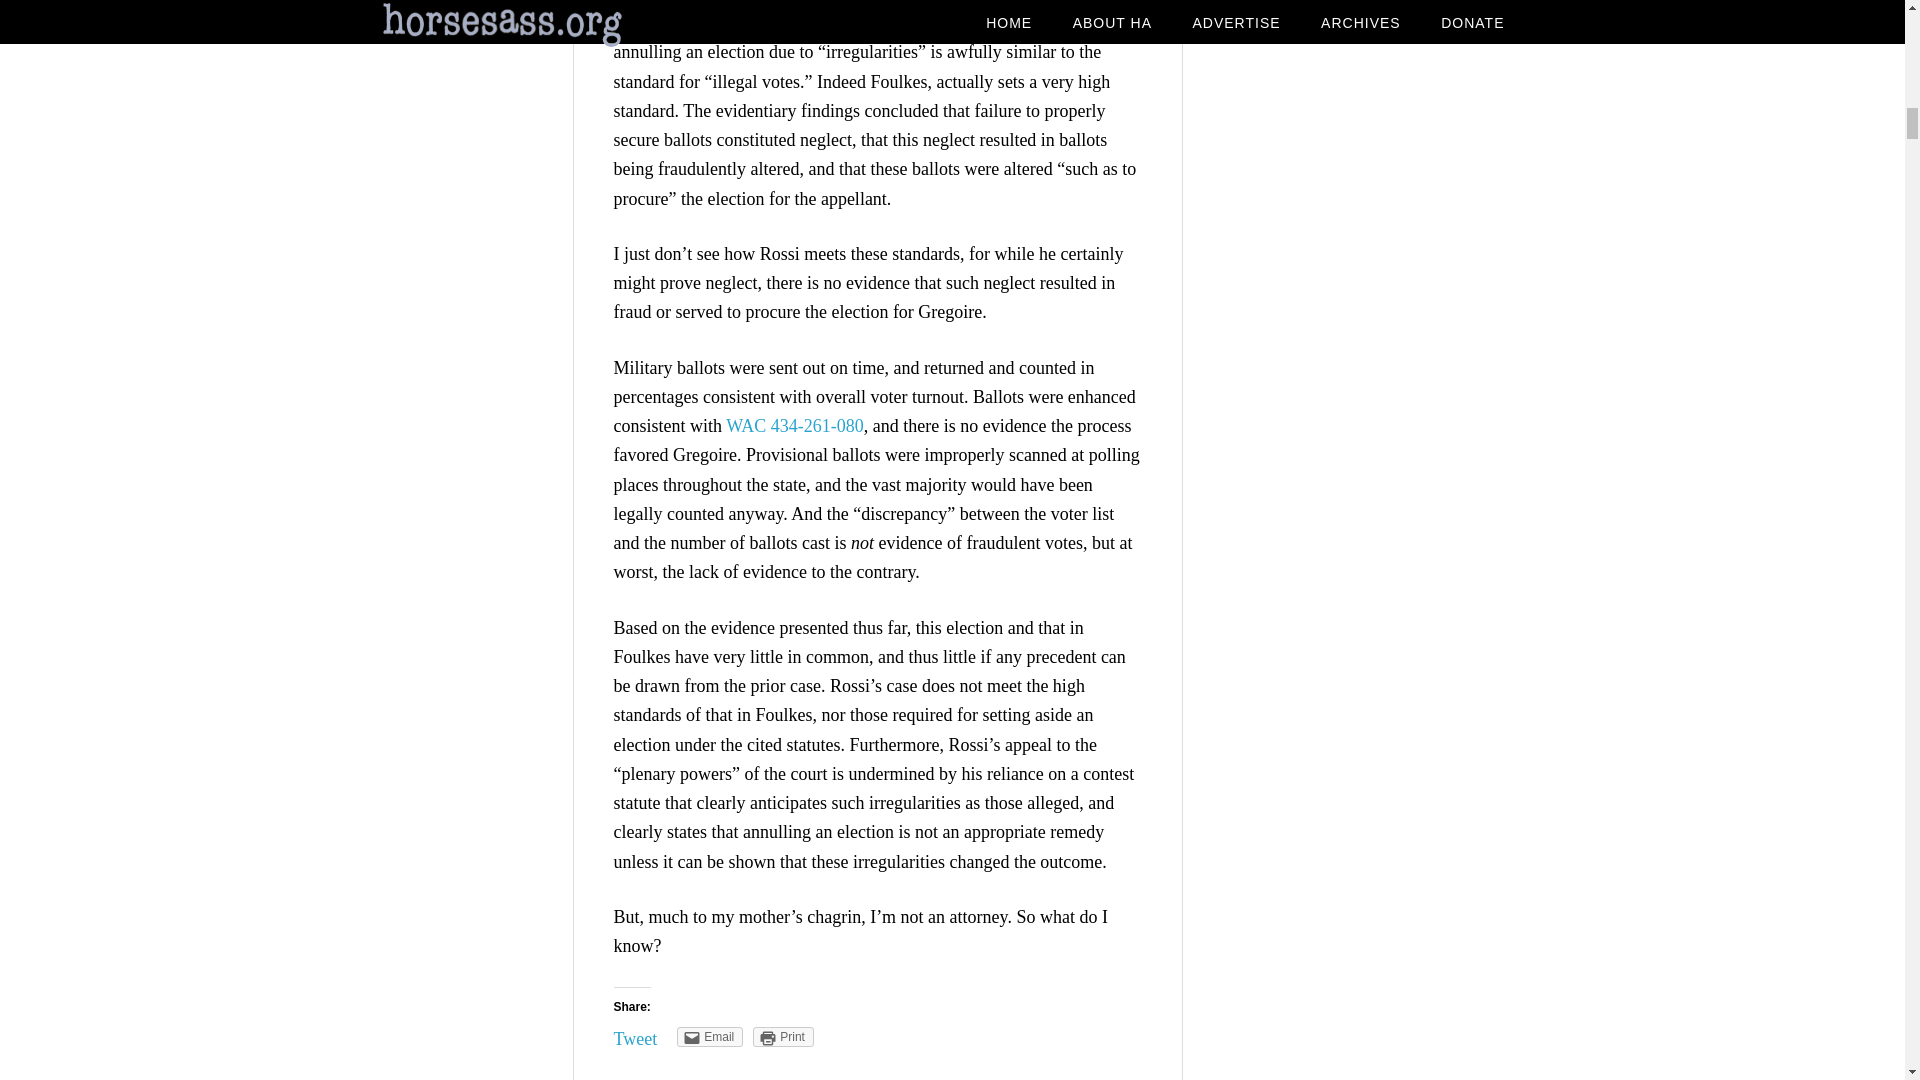 This screenshot has height=1080, width=1920. What do you see at coordinates (783, 1036) in the screenshot?
I see `Click to print` at bounding box center [783, 1036].